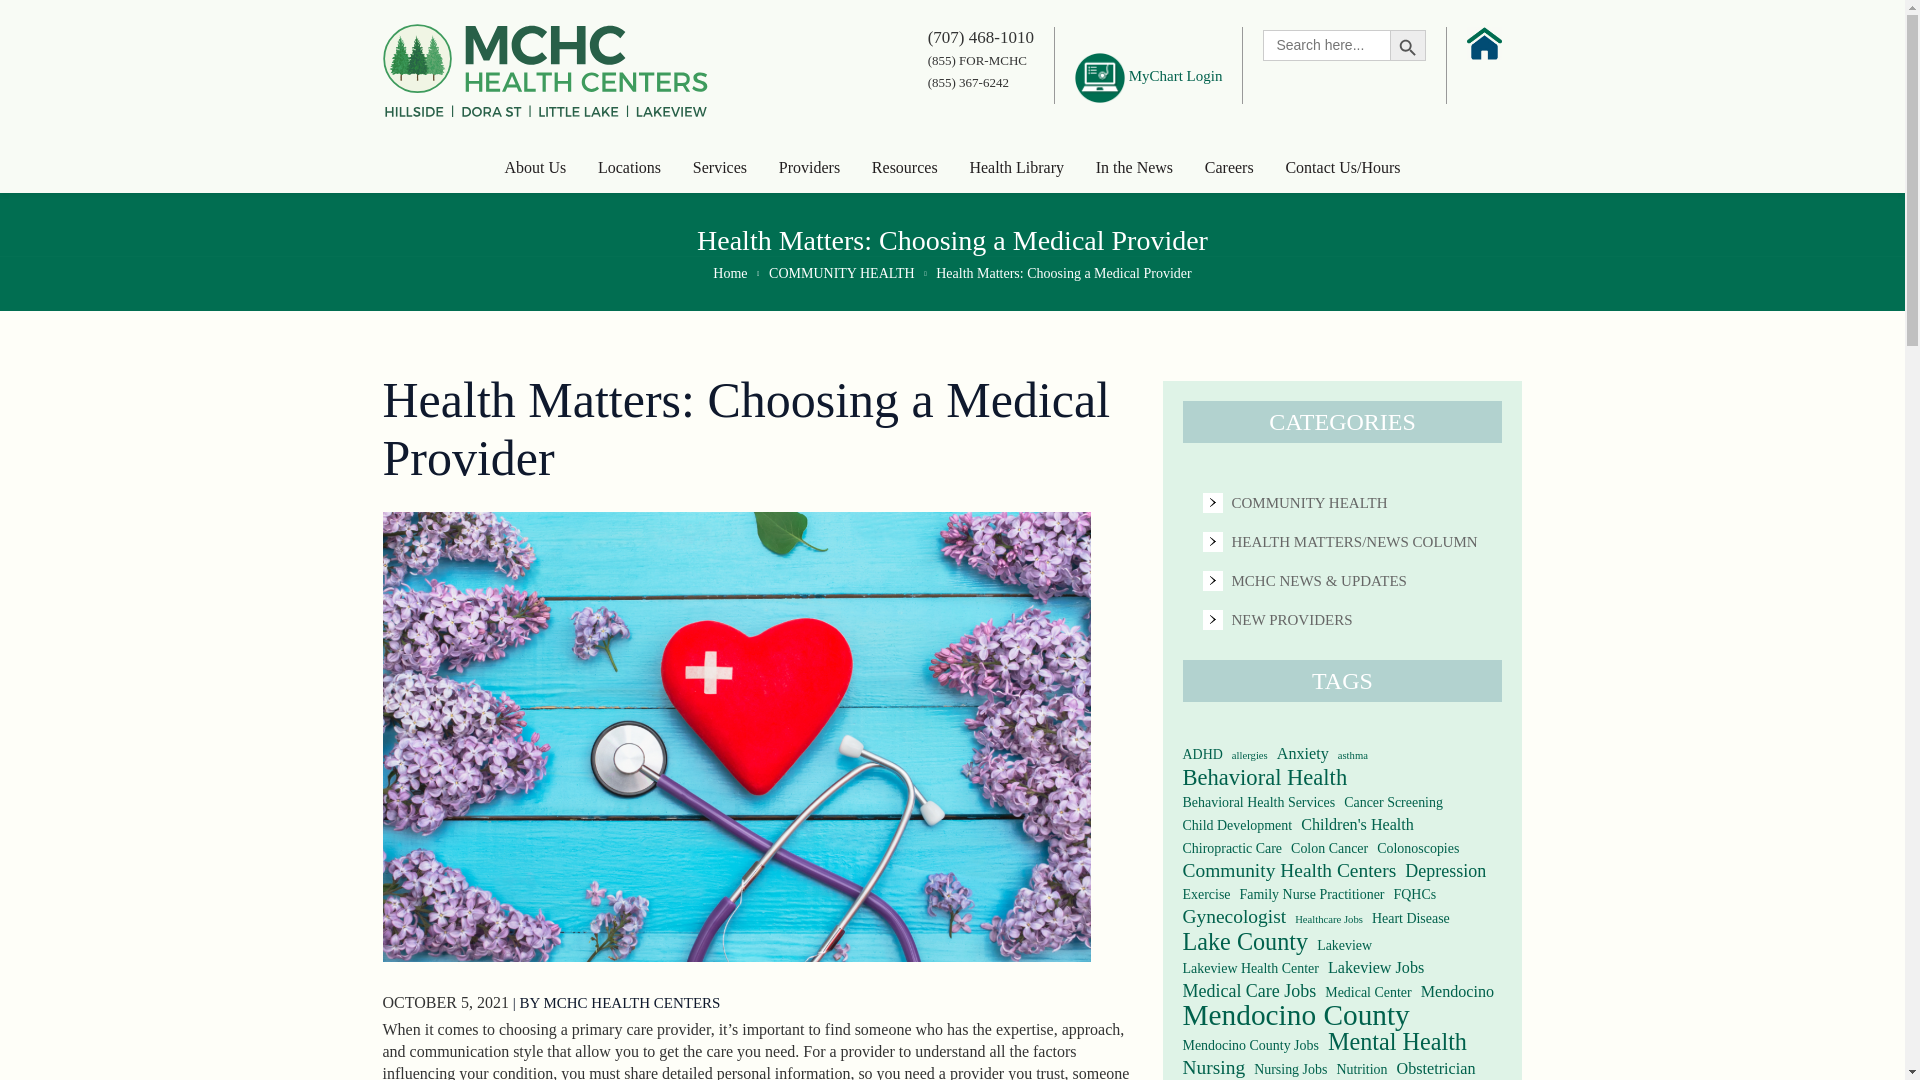  I want to click on Locations, so click(628, 168).